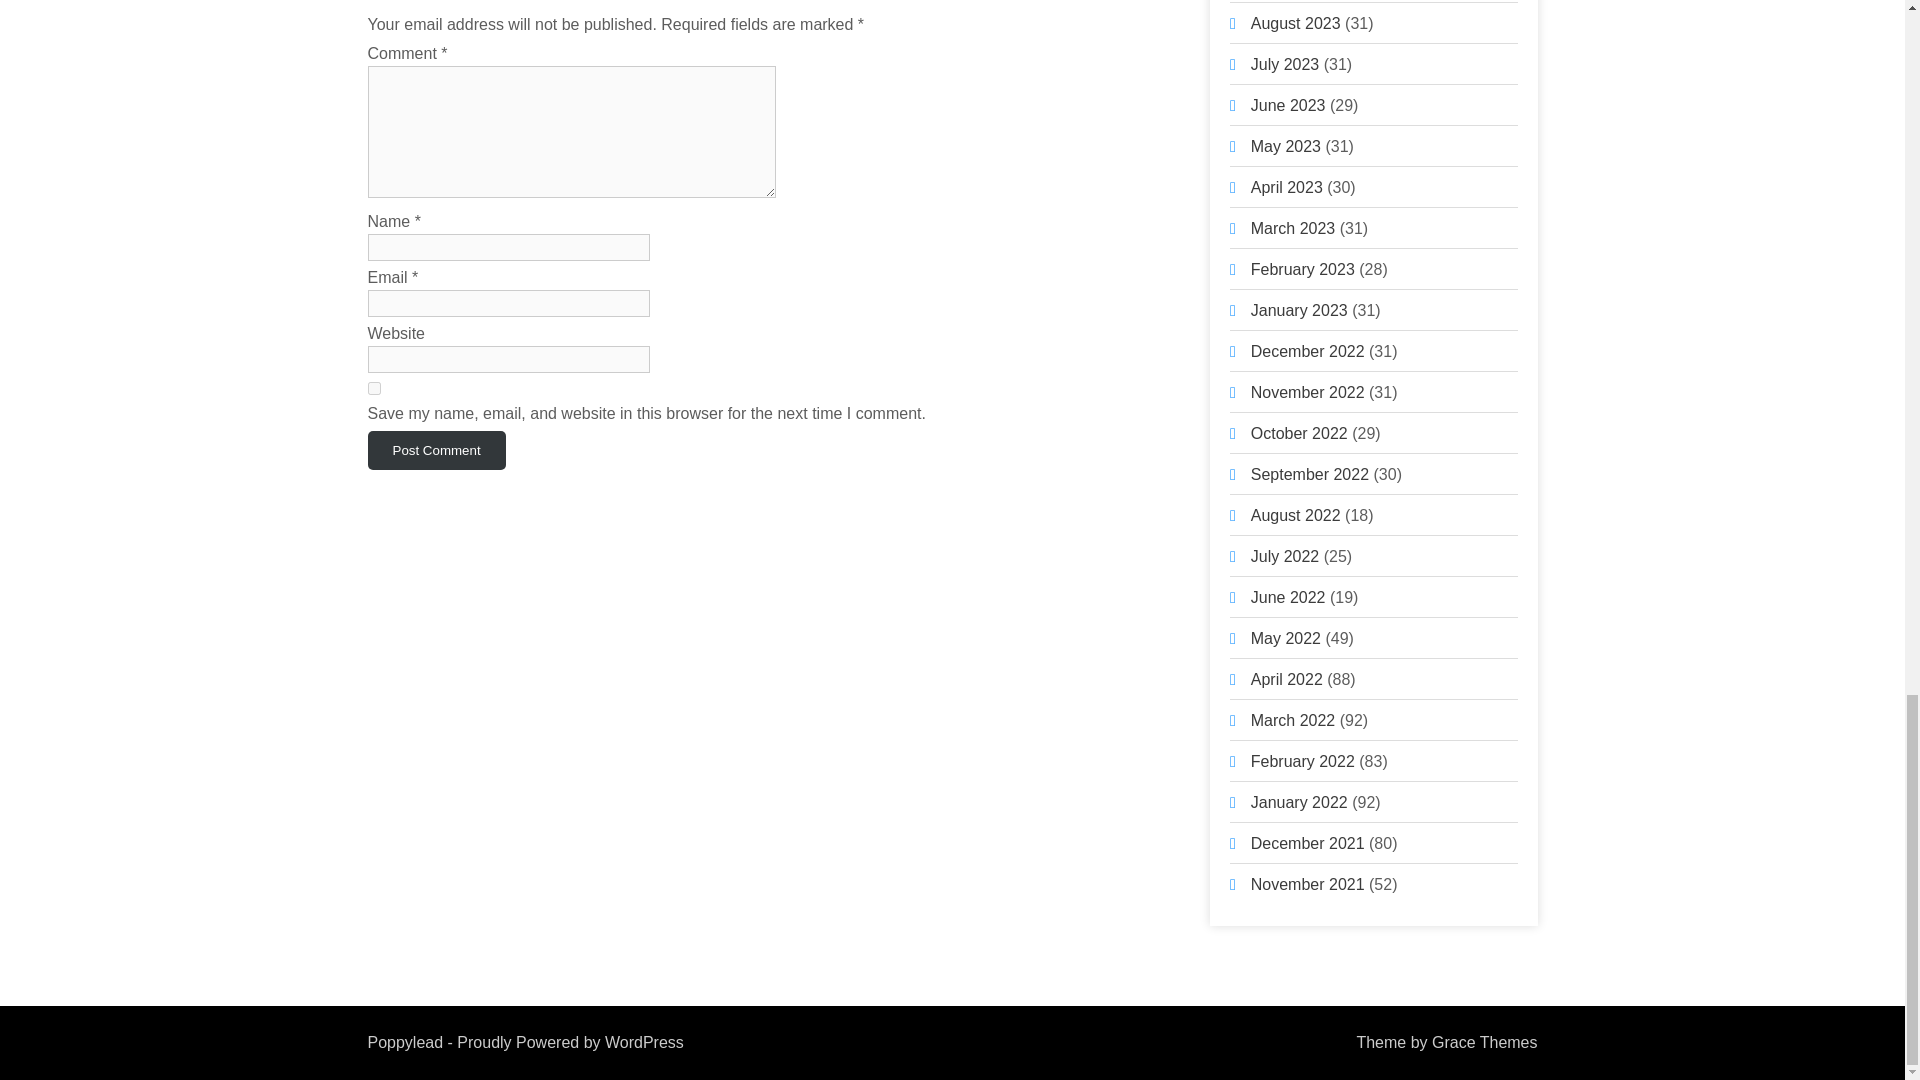  I want to click on July 2023, so click(1286, 64).